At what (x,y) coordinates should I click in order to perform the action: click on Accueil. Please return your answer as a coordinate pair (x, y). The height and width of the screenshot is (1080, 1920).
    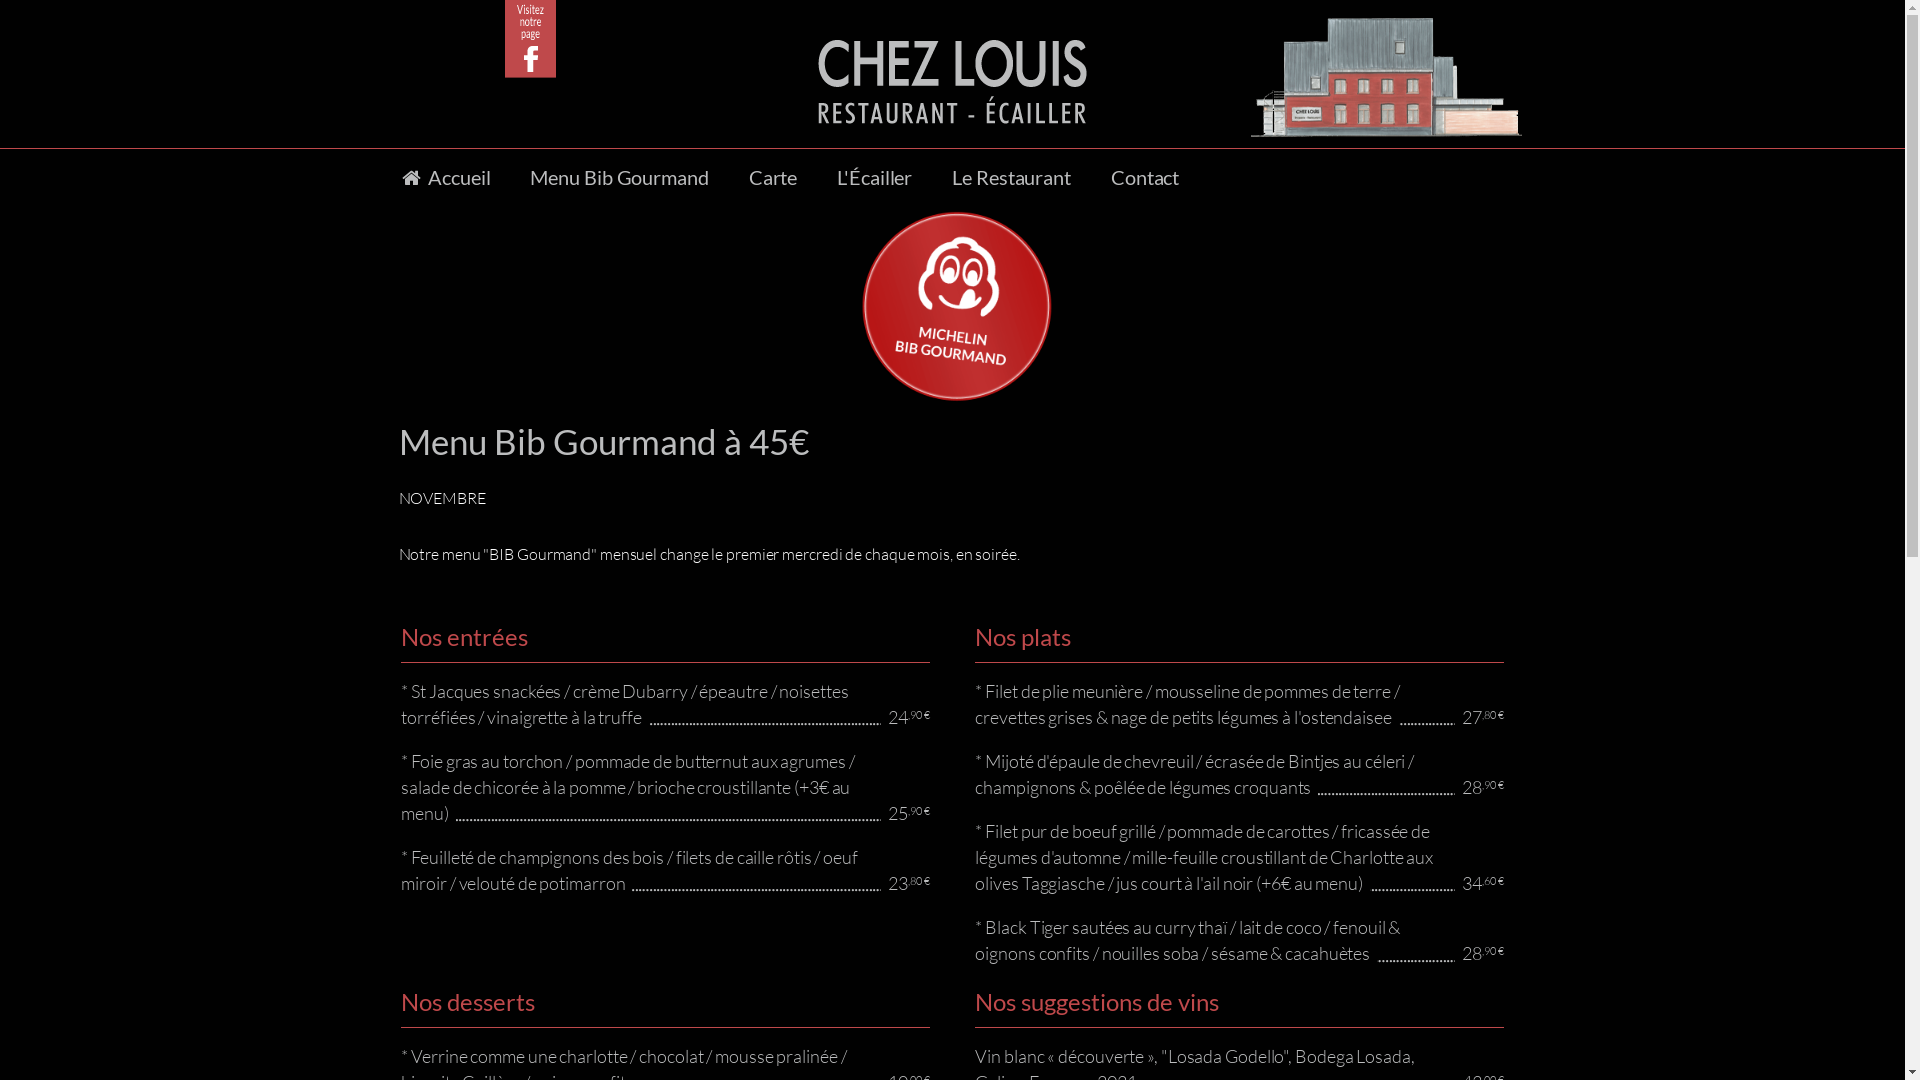
    Looking at the image, I should click on (444, 177).